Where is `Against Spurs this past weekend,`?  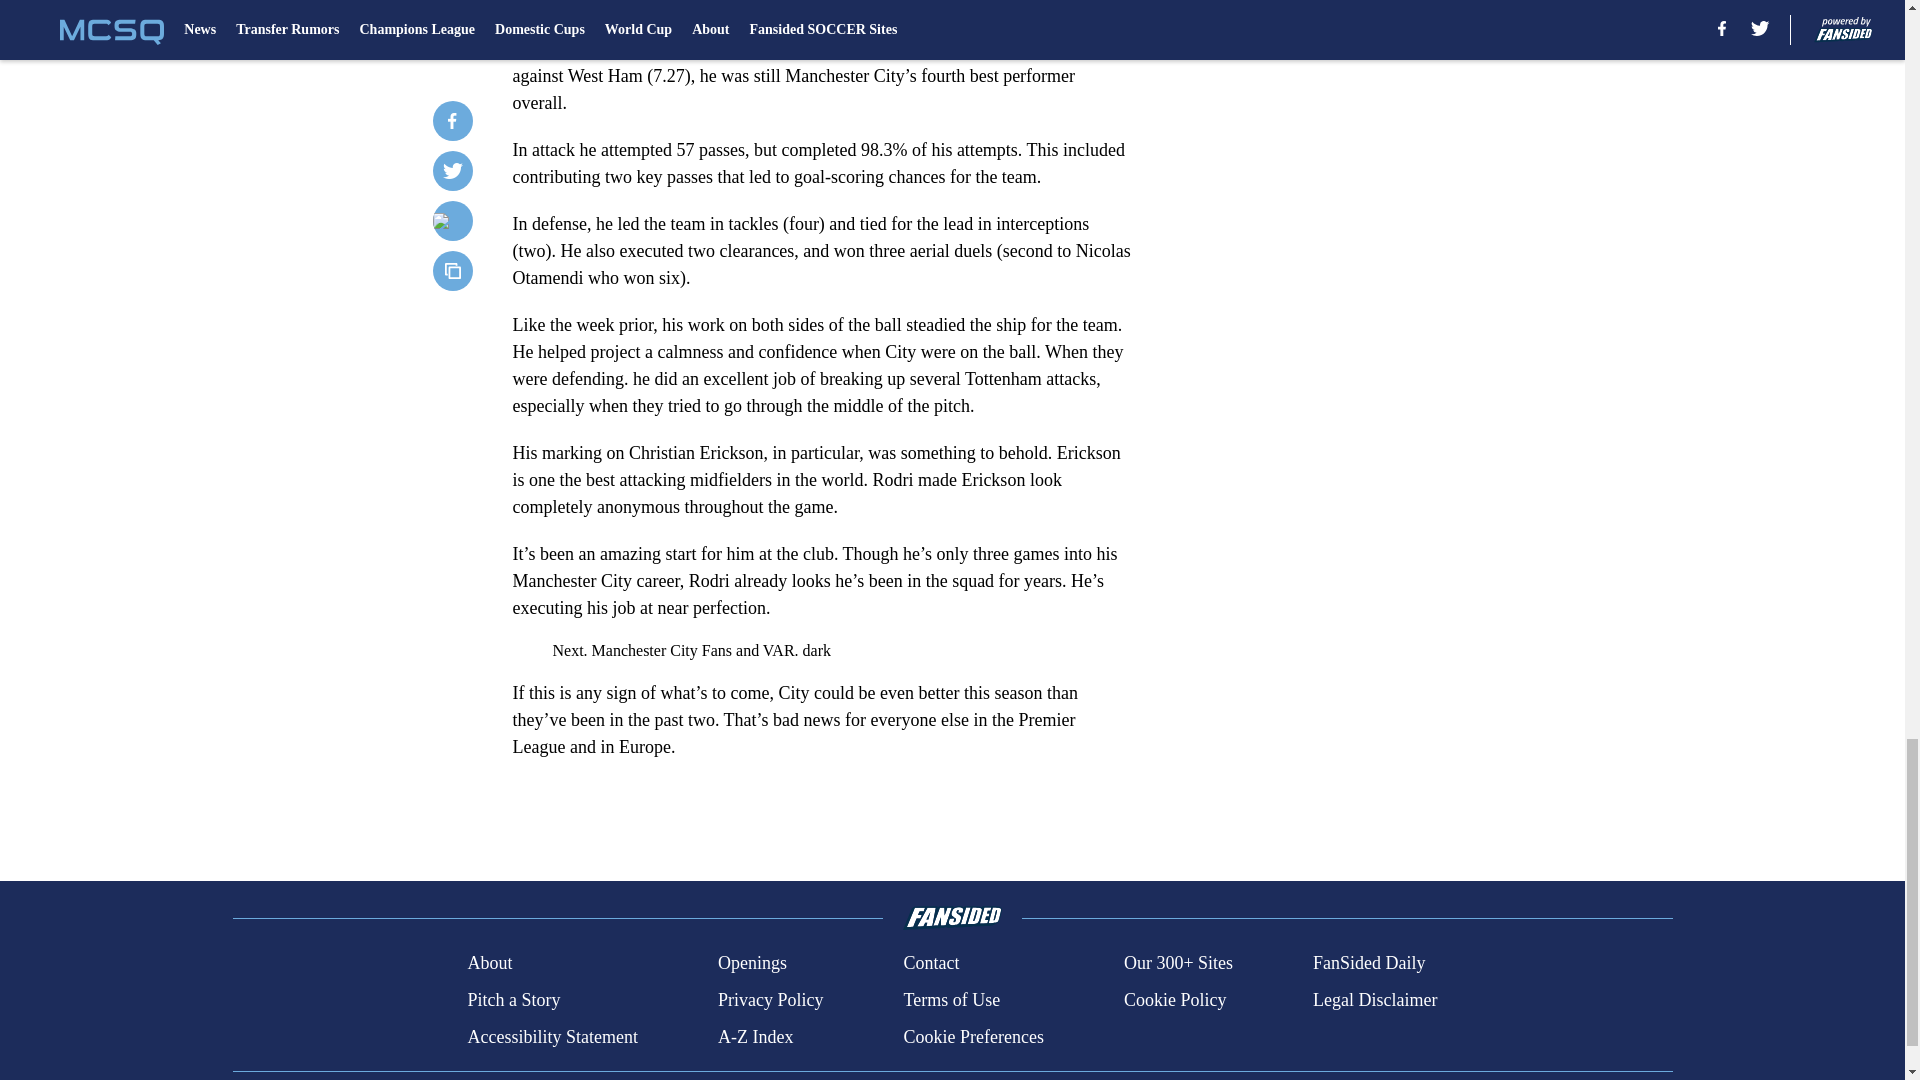
Against Spurs this past weekend, is located at coordinates (631, 22).